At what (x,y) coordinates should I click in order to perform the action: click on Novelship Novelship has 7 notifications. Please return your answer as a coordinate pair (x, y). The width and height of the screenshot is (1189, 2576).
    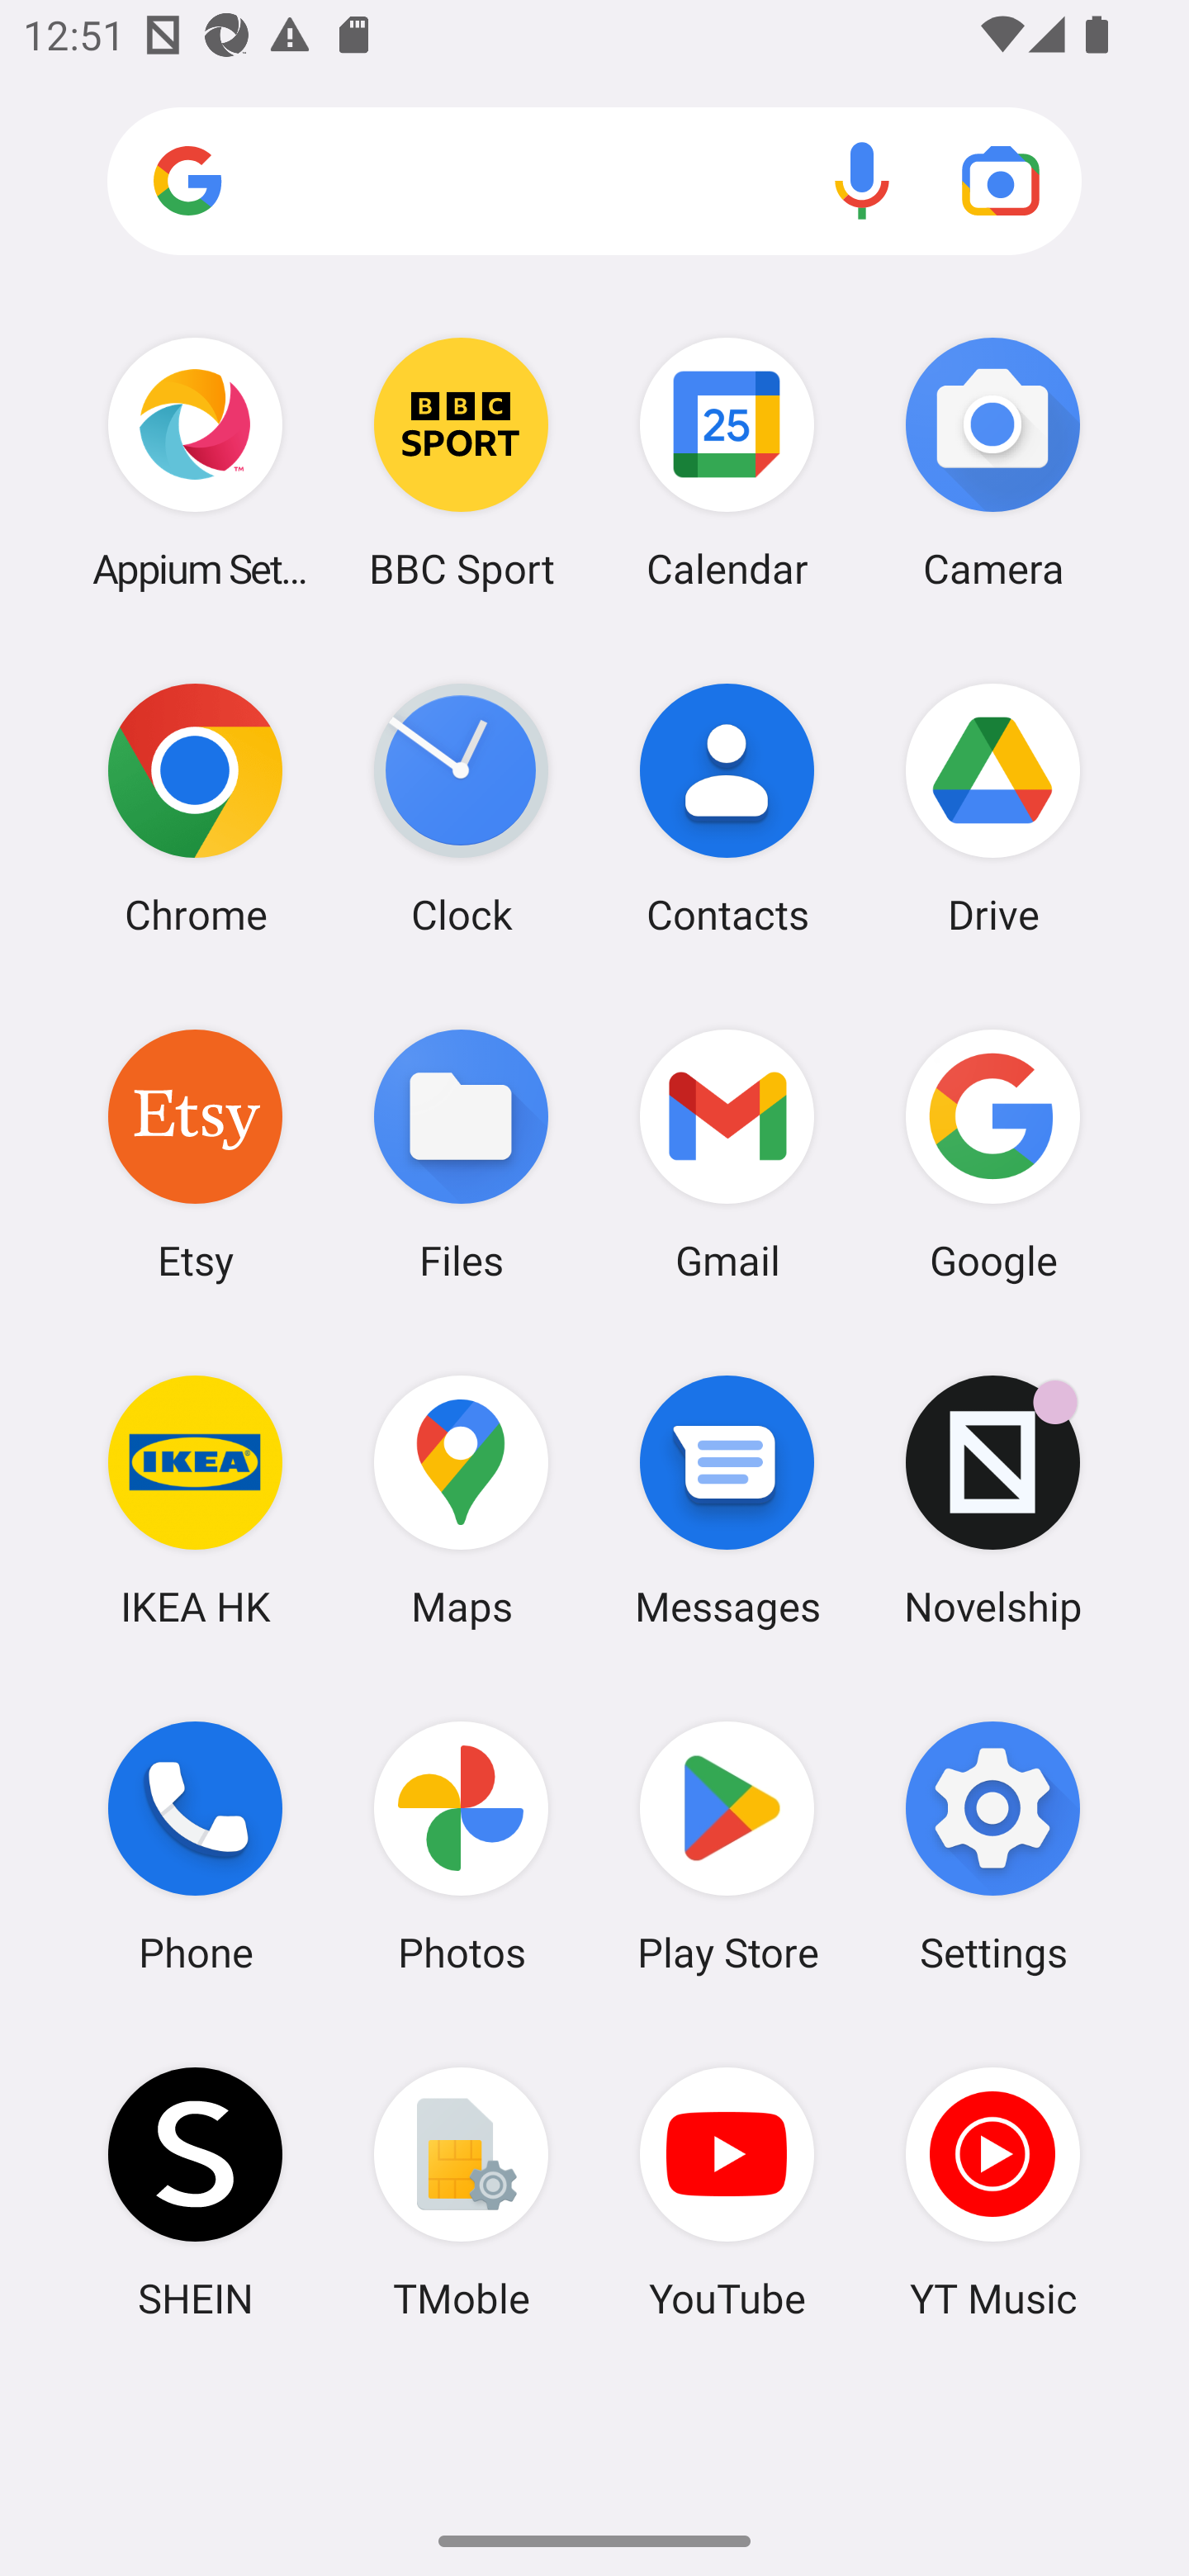
    Looking at the image, I should click on (992, 1500).